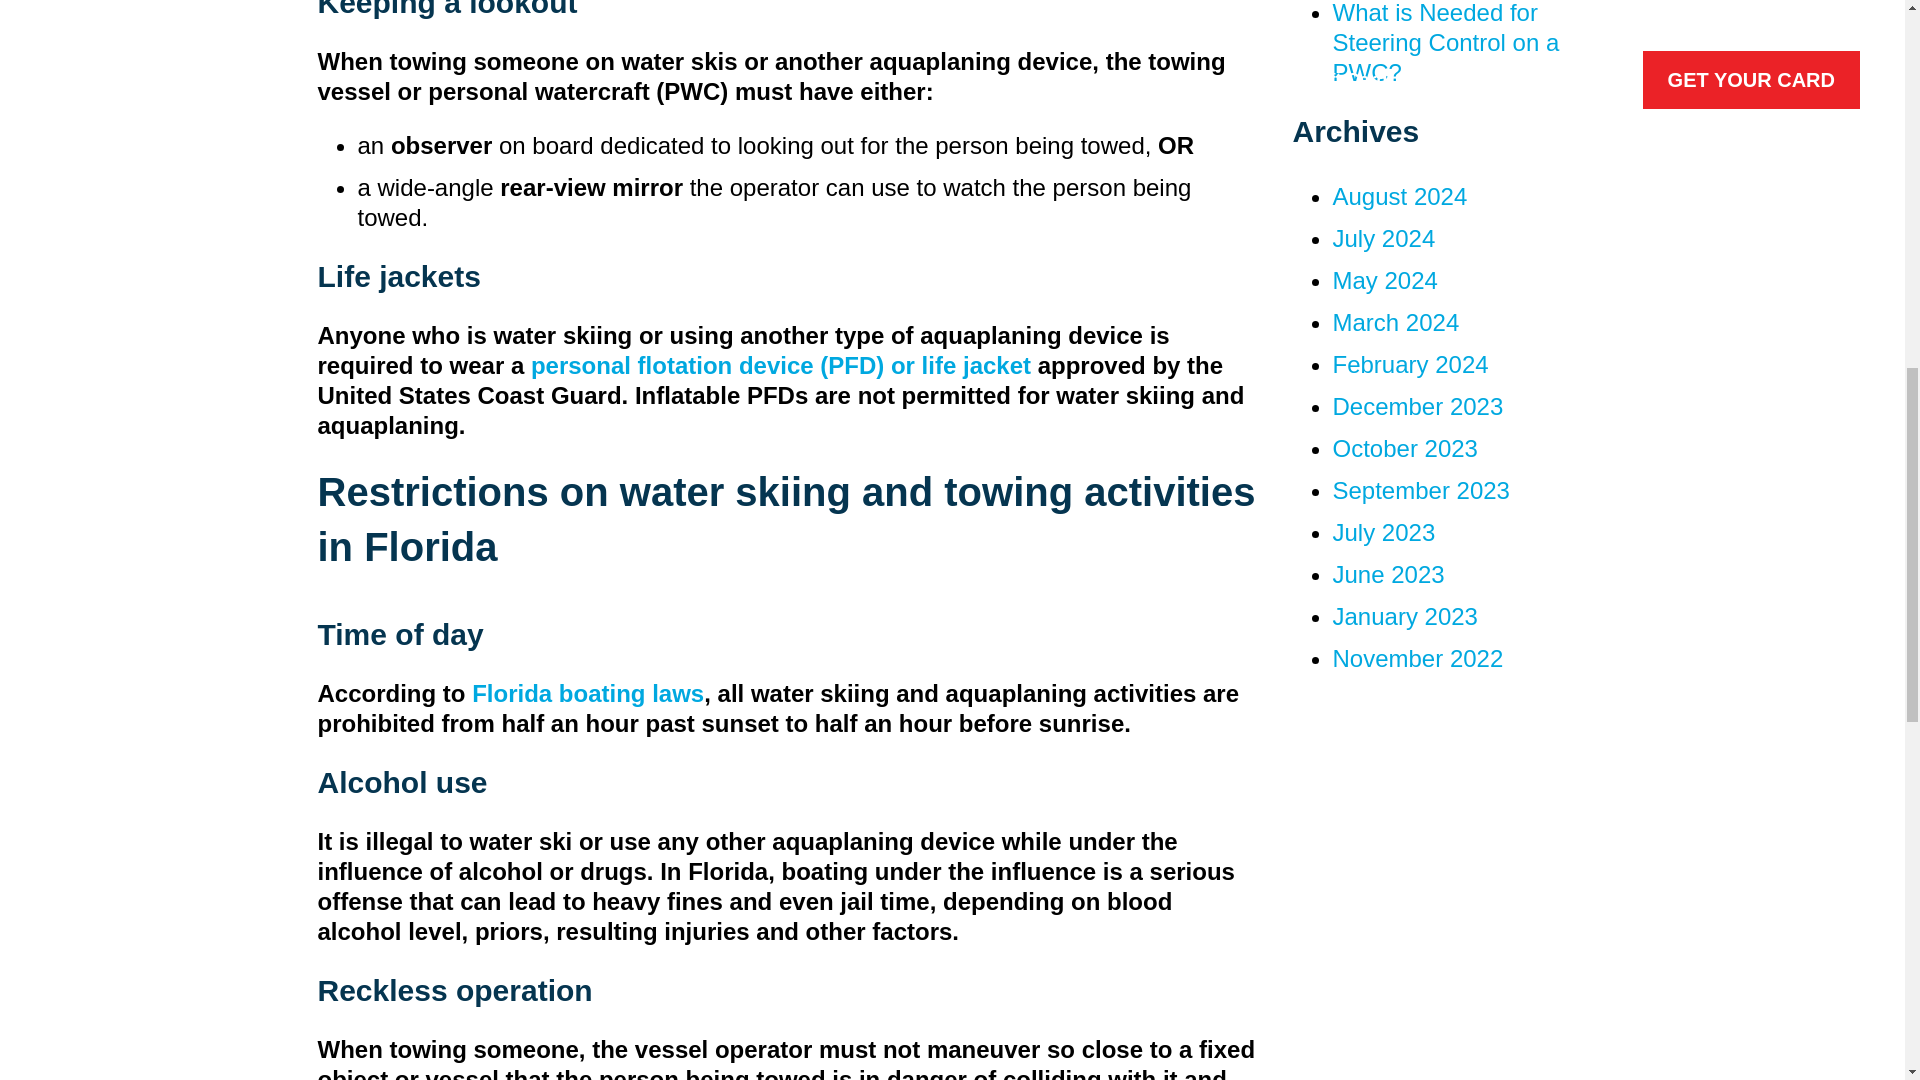 The height and width of the screenshot is (1080, 1920). Describe the element at coordinates (1396, 322) in the screenshot. I see `March 2024` at that location.